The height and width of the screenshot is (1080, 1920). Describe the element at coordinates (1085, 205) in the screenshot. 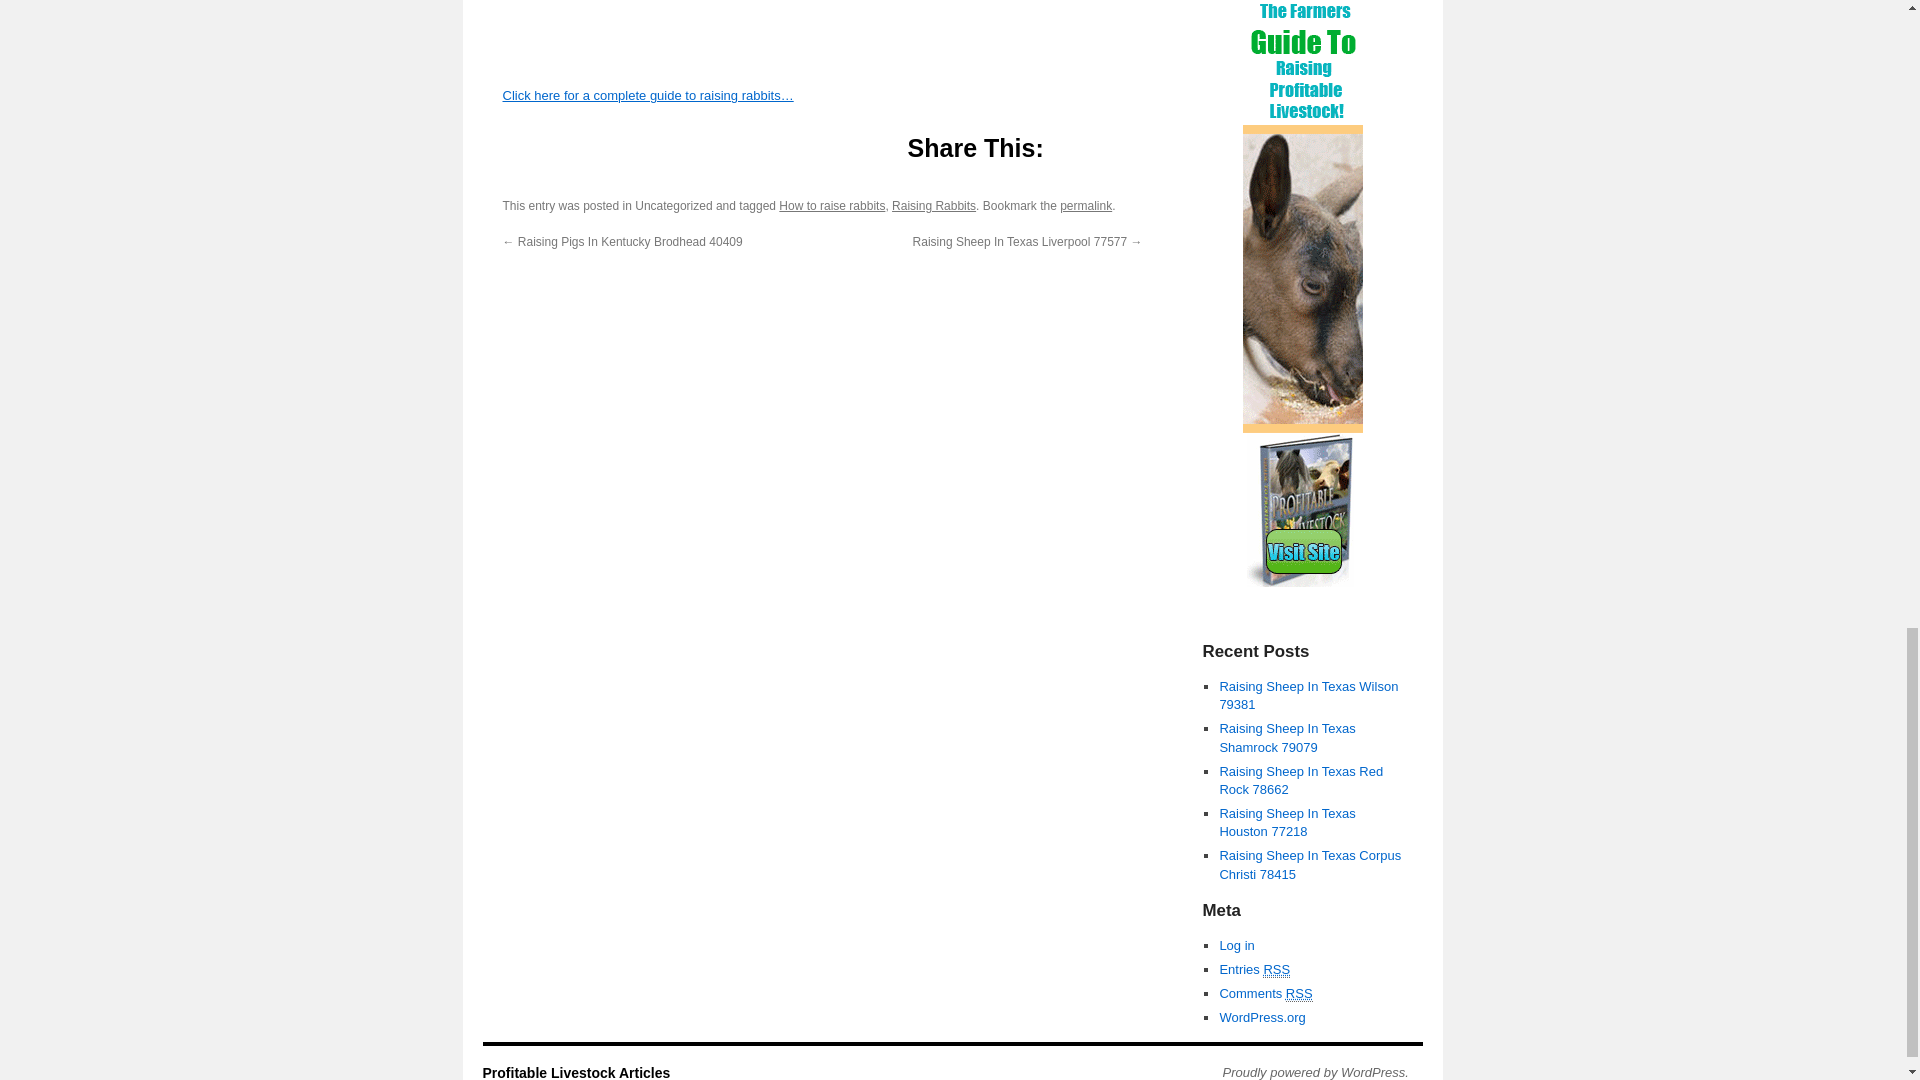

I see `permalink` at that location.